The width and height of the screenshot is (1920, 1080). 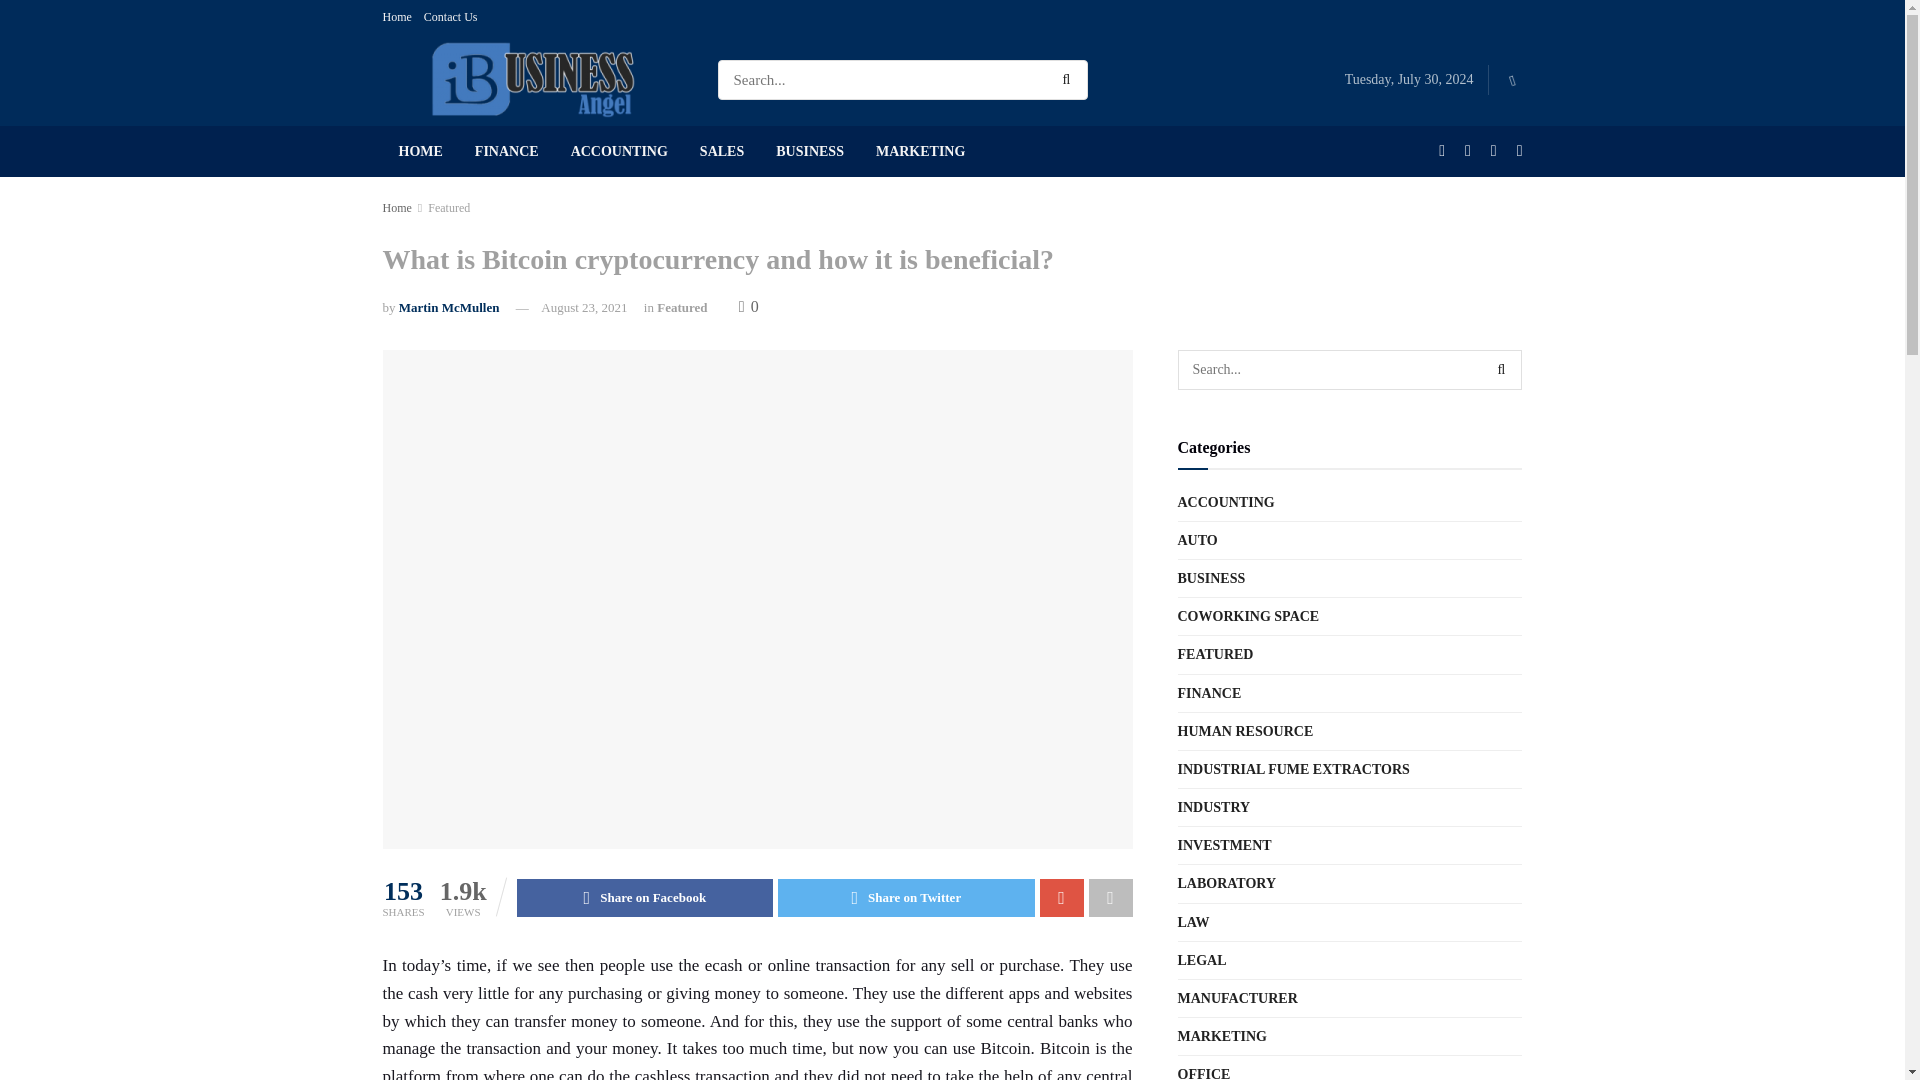 What do you see at coordinates (584, 308) in the screenshot?
I see `August 23, 2021` at bounding box center [584, 308].